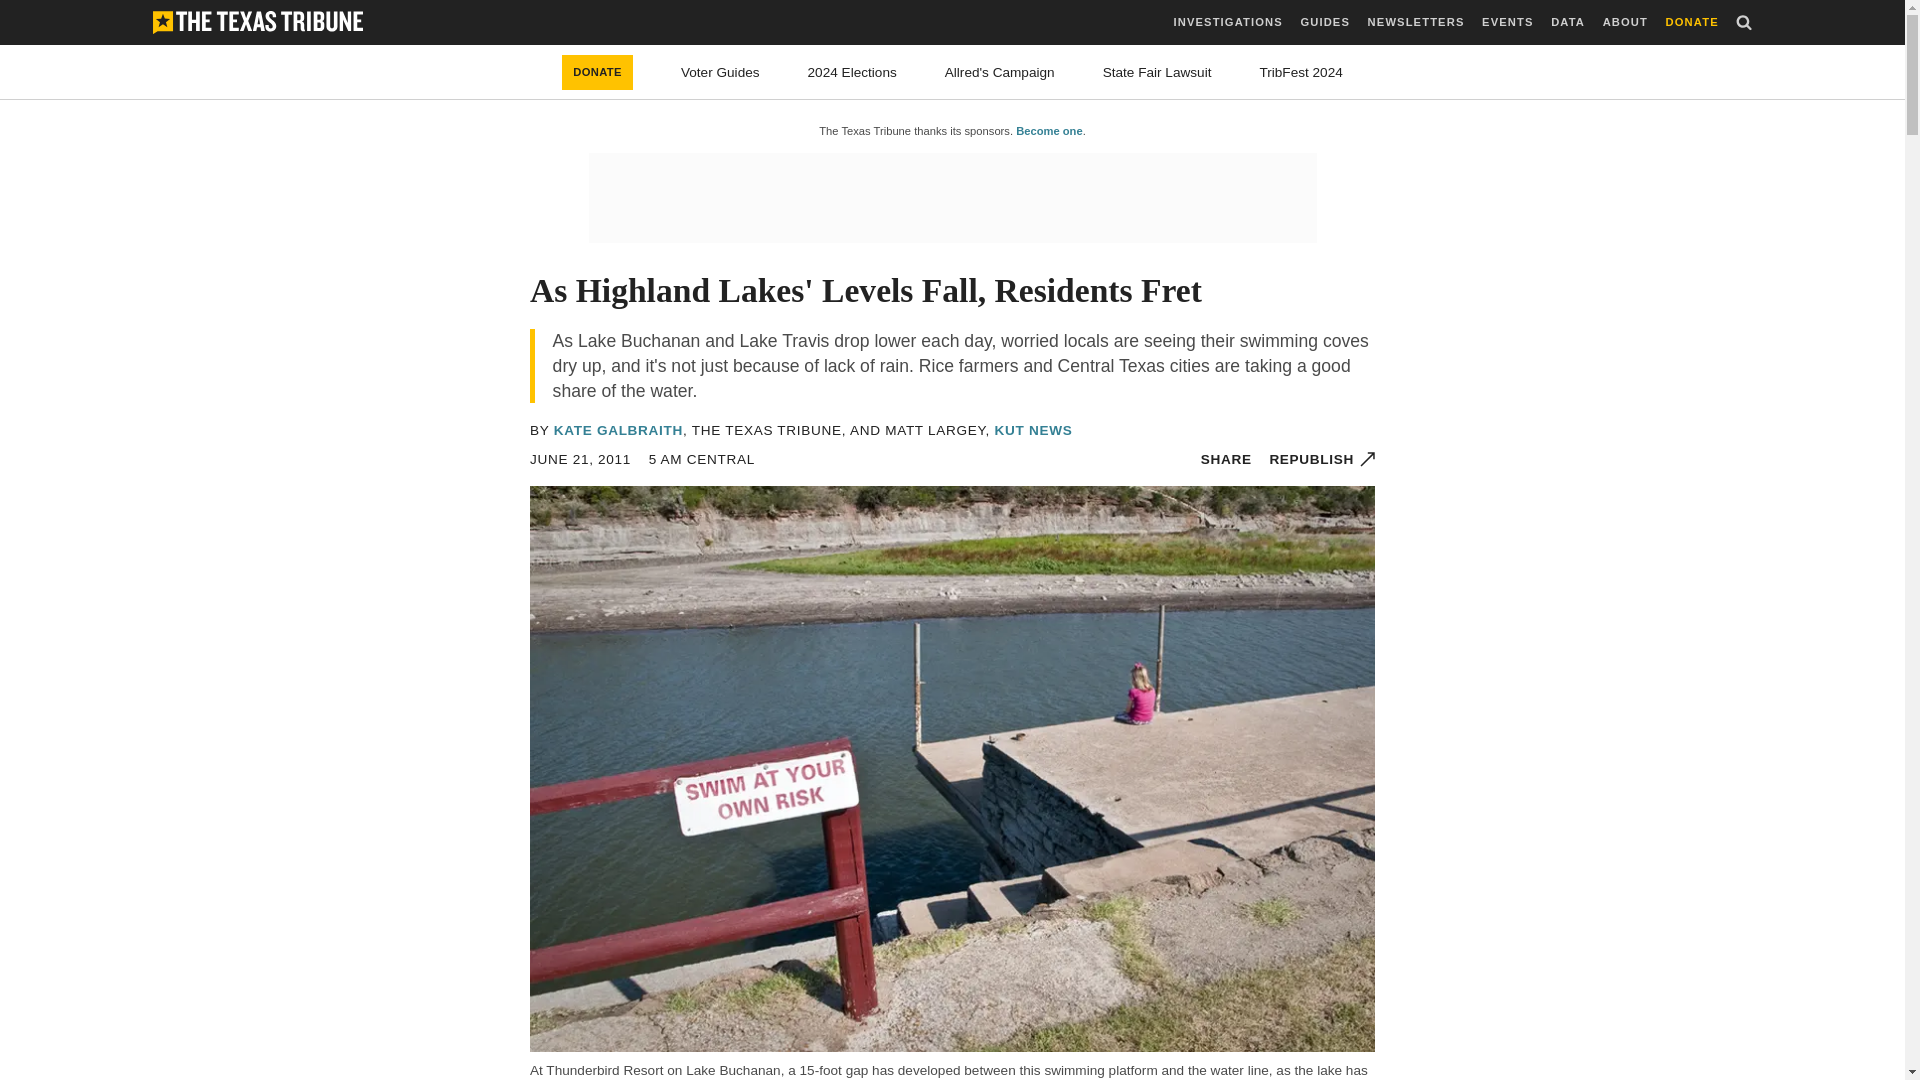 The image size is (1920, 1080). Describe the element at coordinates (999, 72) in the screenshot. I see `Allred's Campaign` at that location.